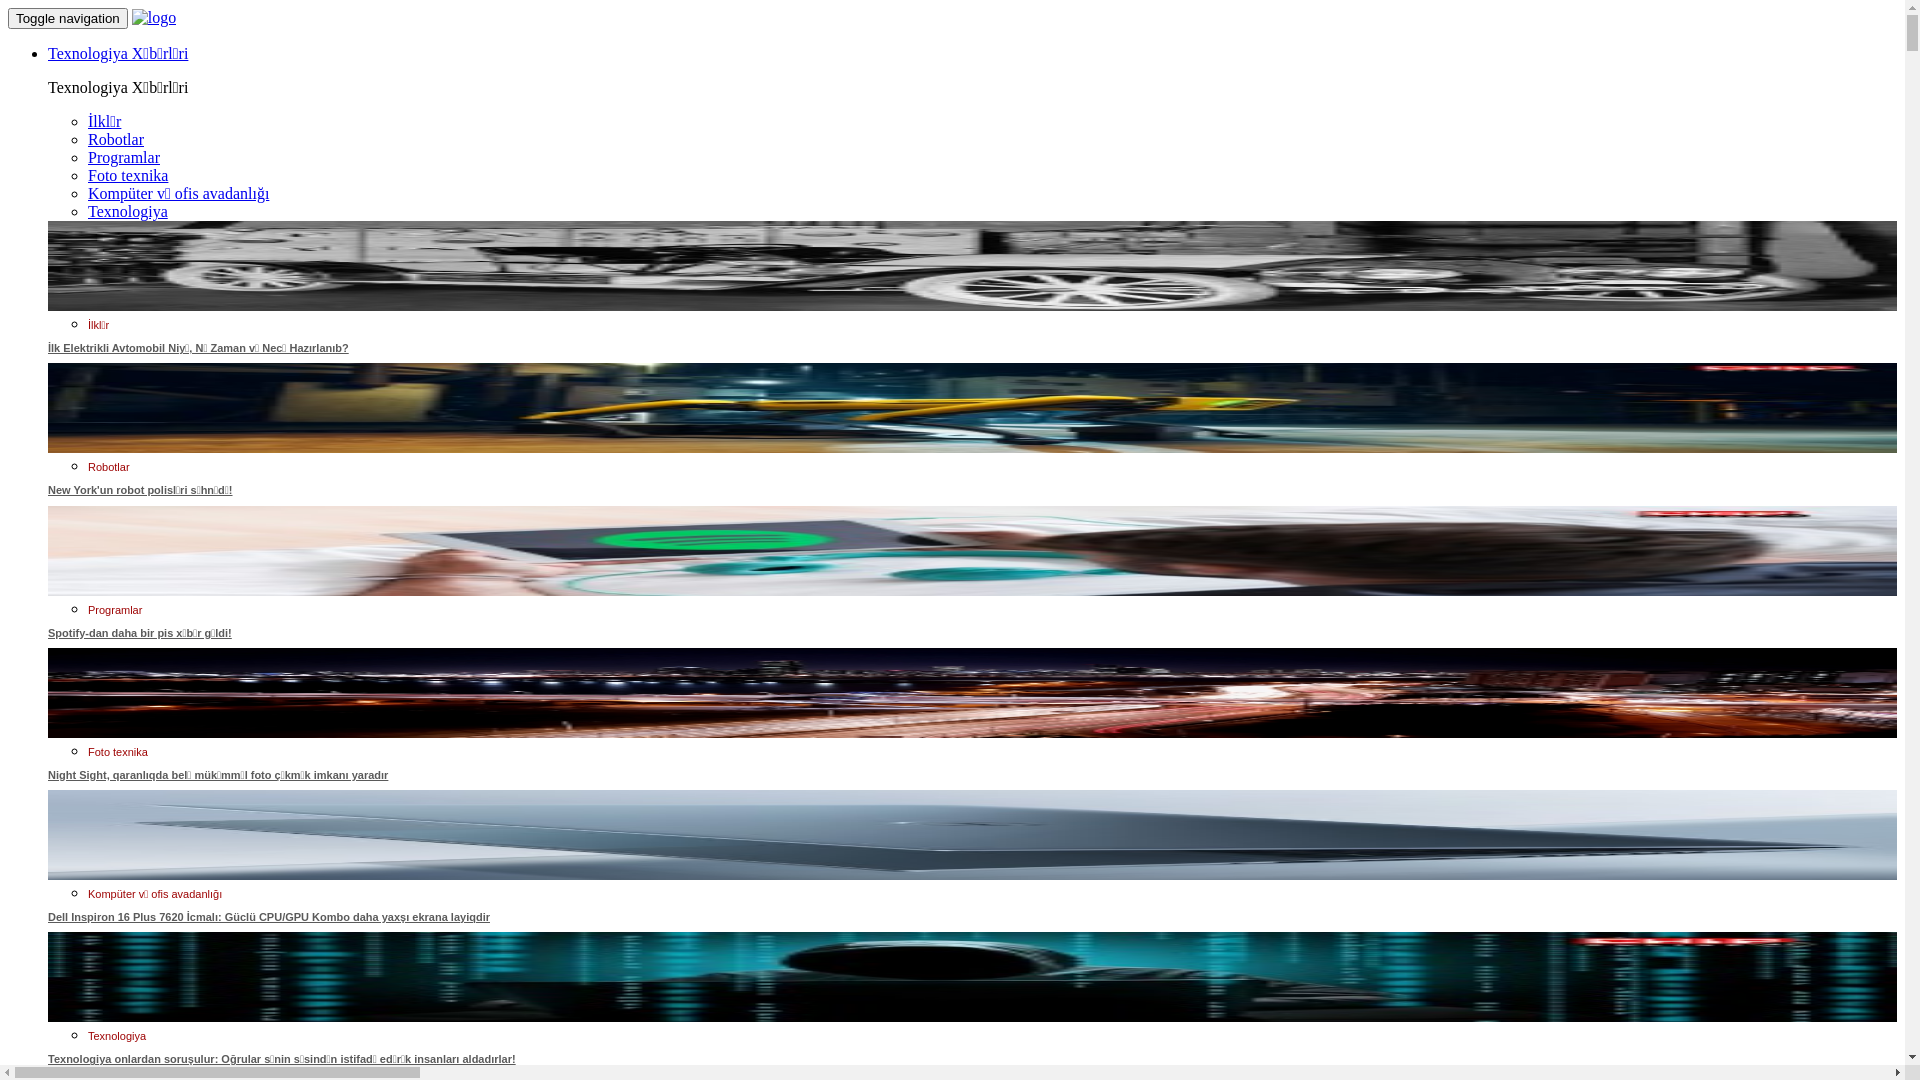 This screenshot has height=1080, width=1920. I want to click on Texnologiya, so click(128, 212).